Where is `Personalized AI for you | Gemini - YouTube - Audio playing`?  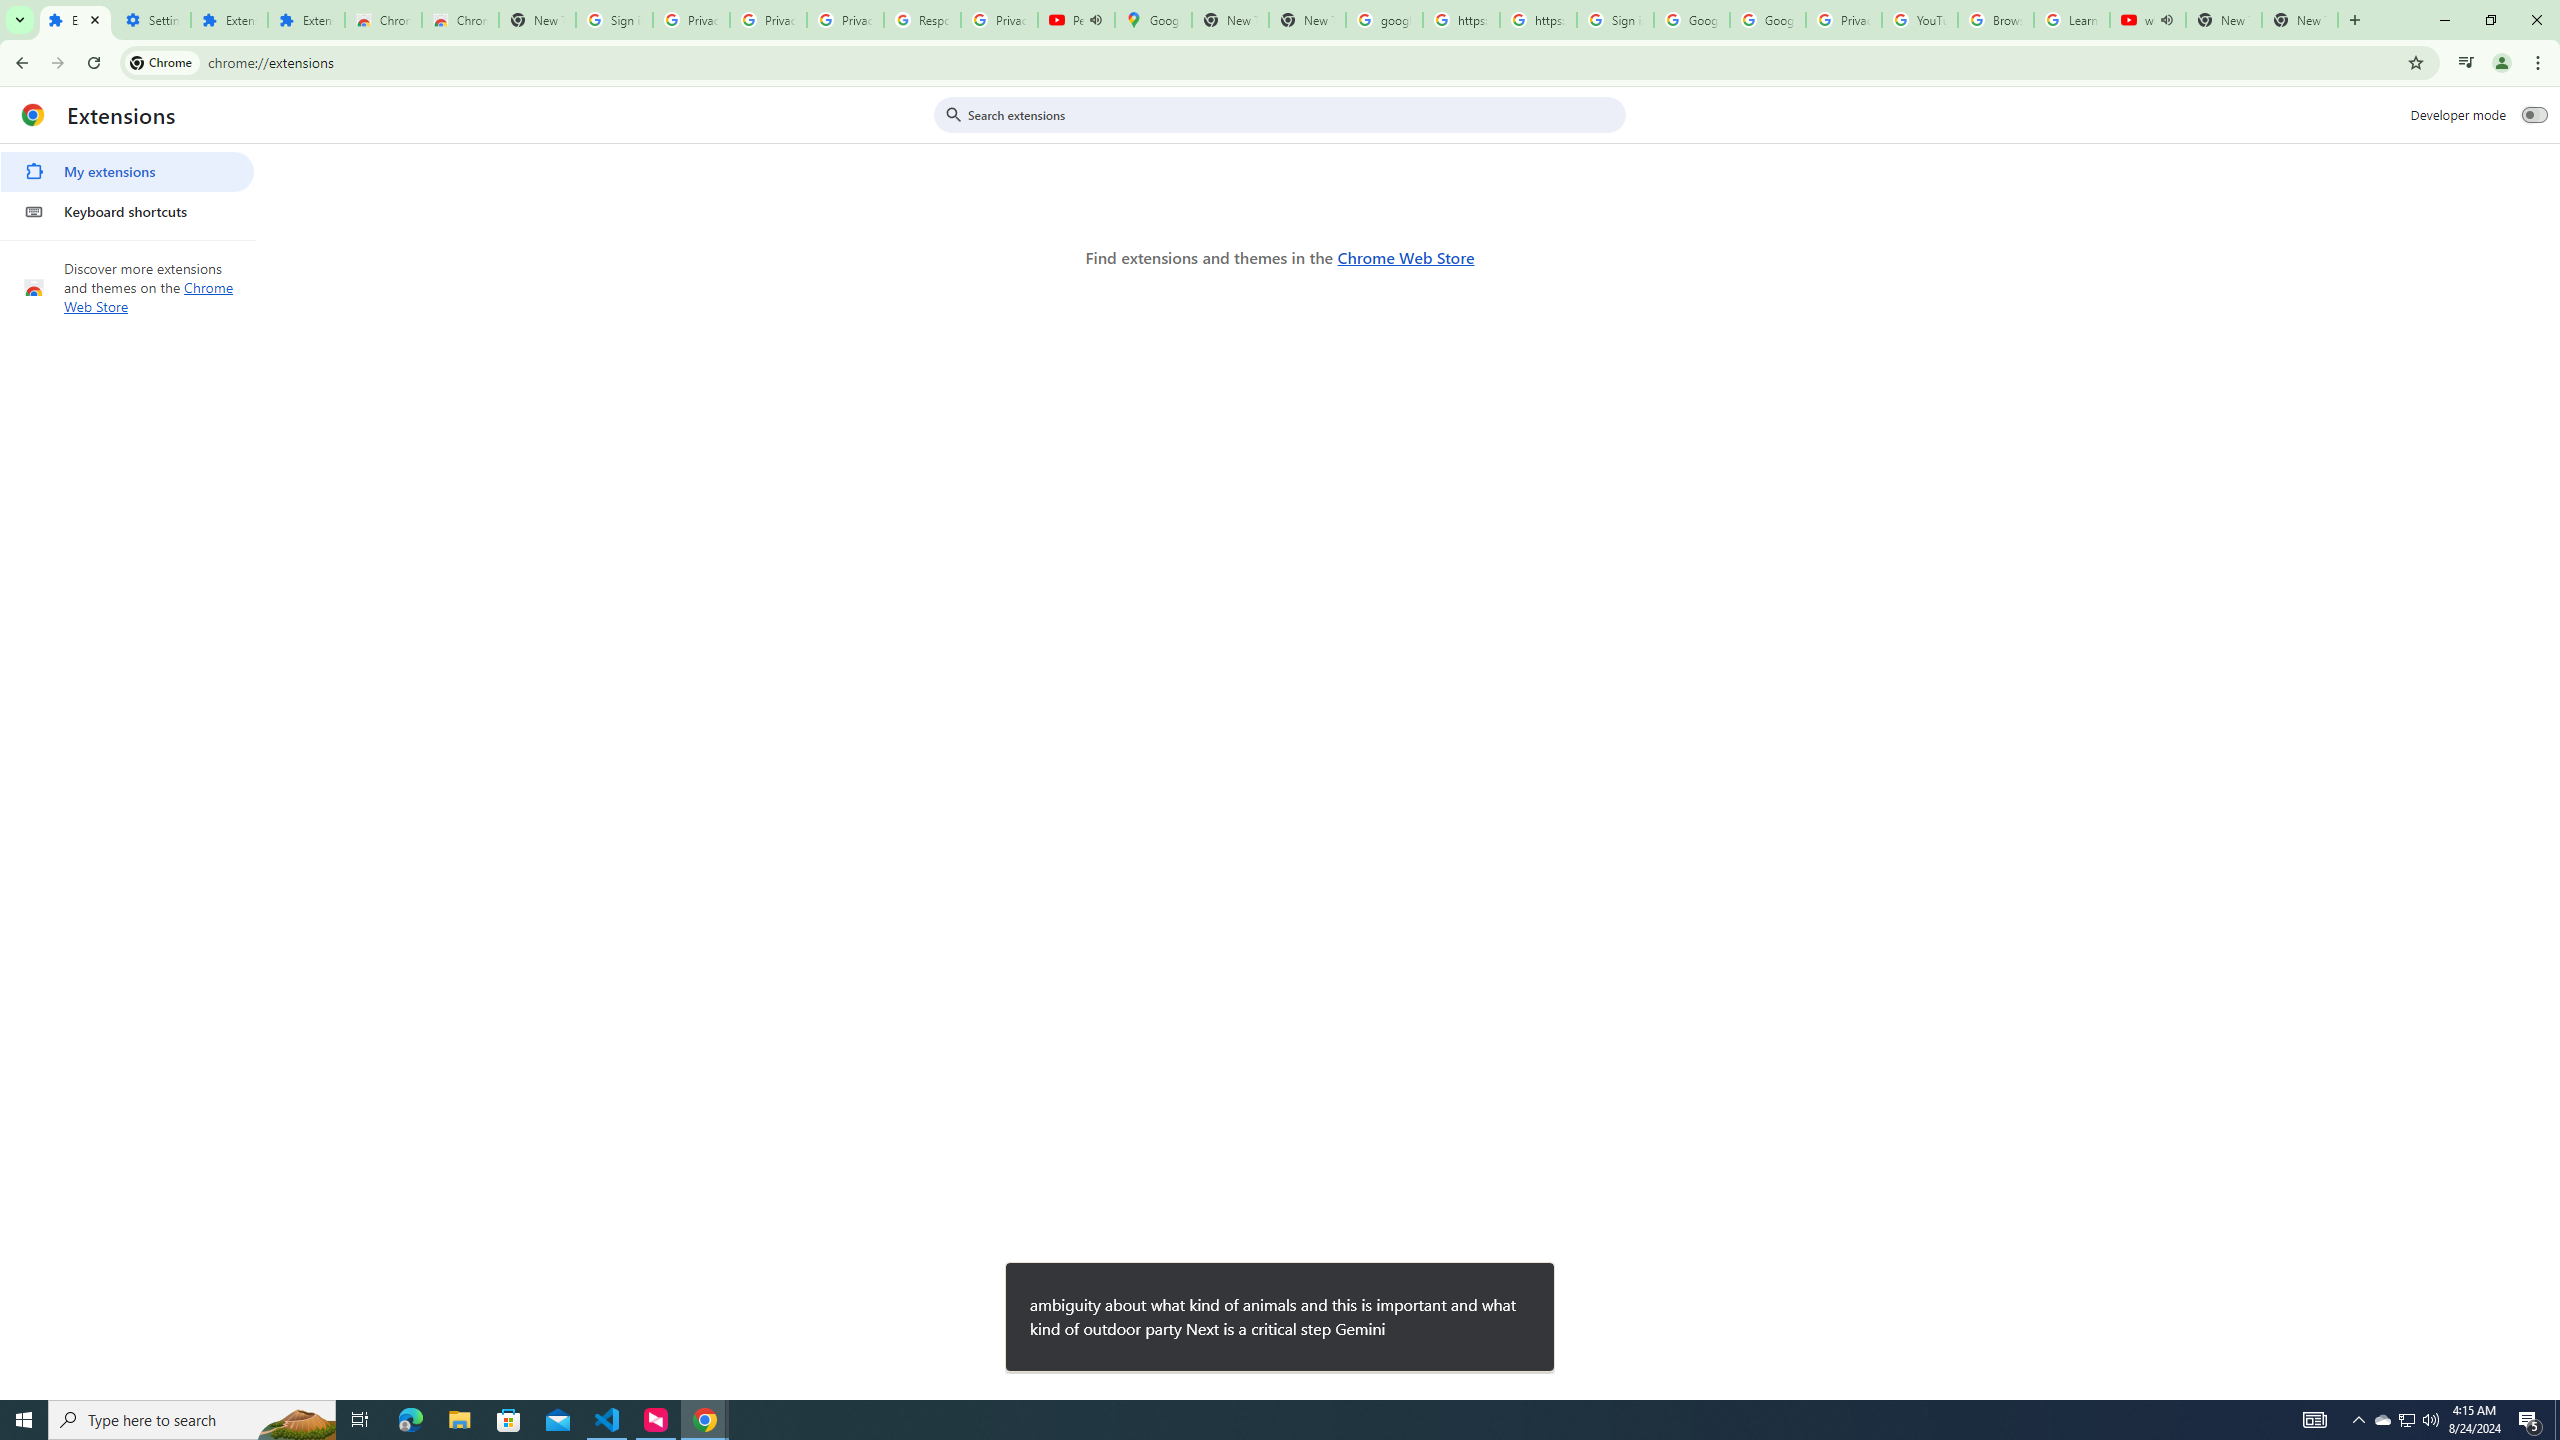 Personalized AI for you | Gemini - YouTube - Audio playing is located at coordinates (1076, 20).